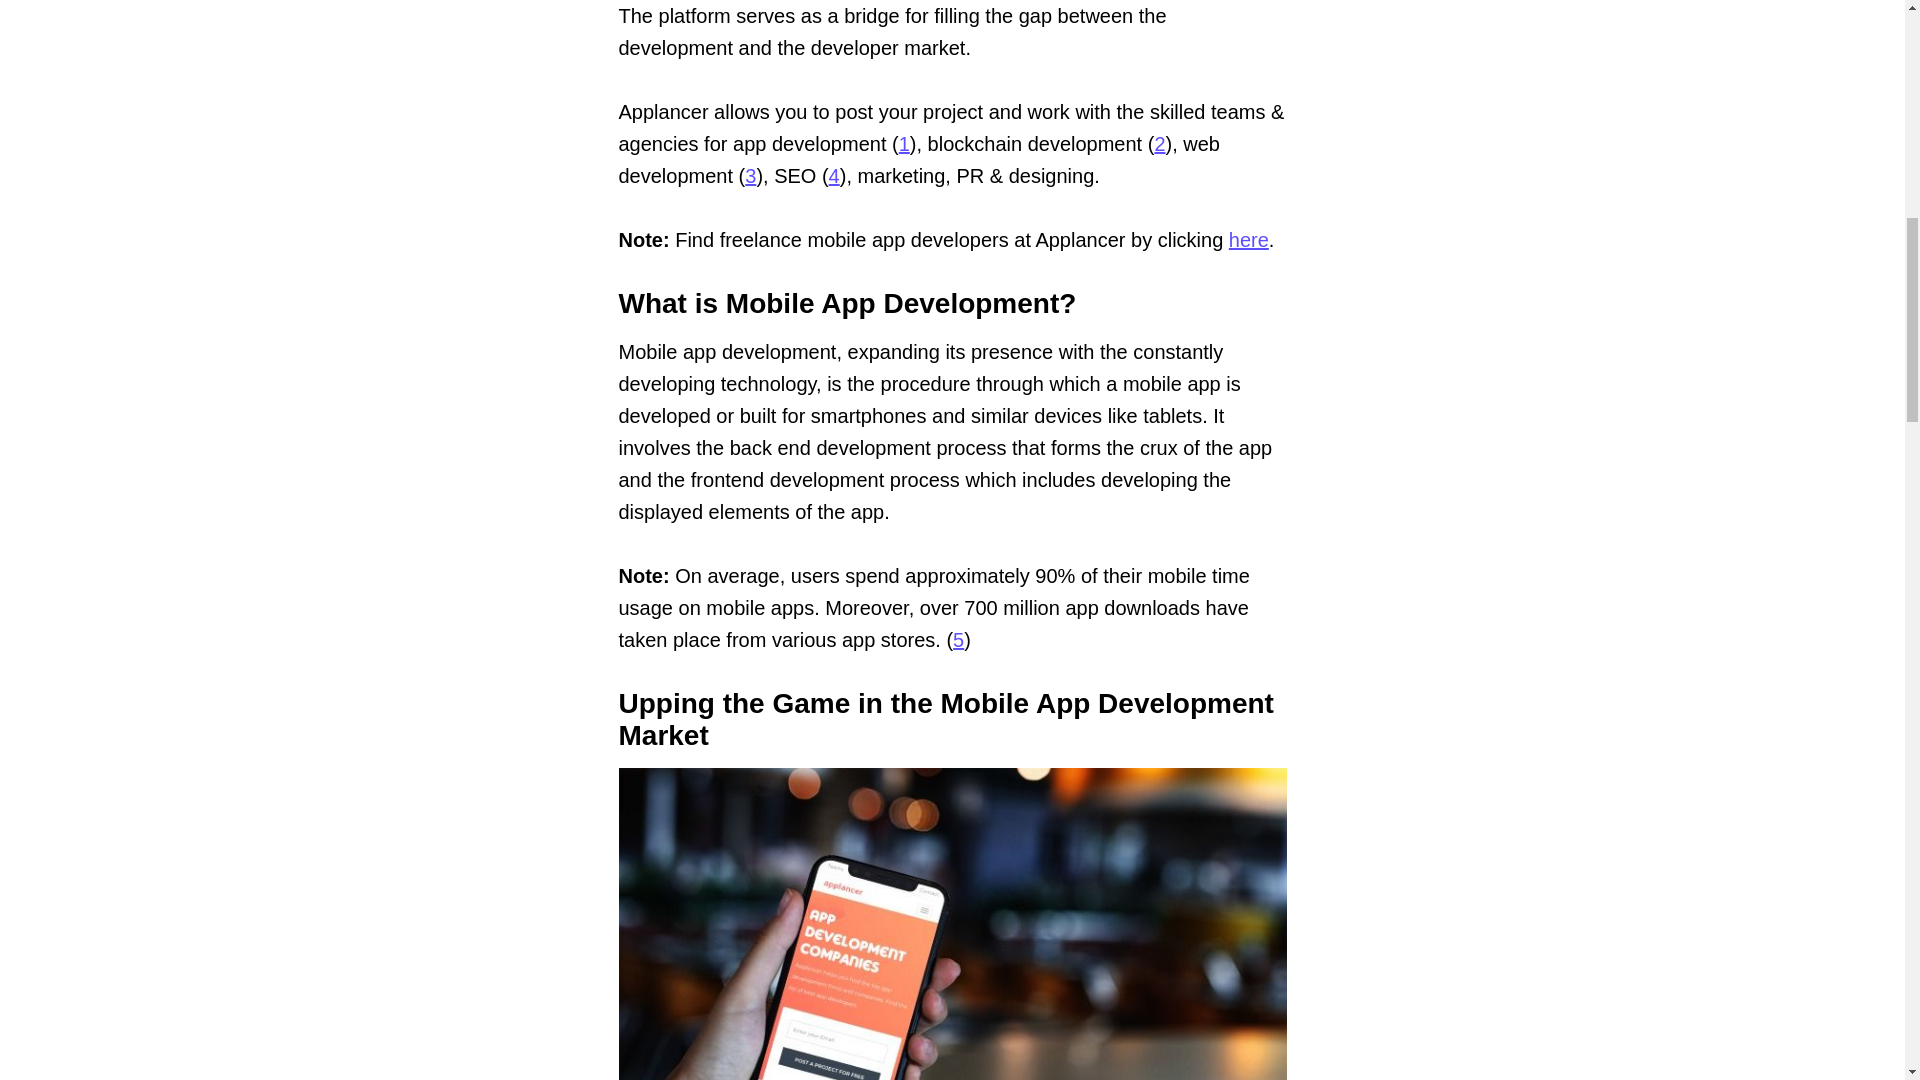 The height and width of the screenshot is (1080, 1920). Describe the element at coordinates (1159, 144) in the screenshot. I see `2` at that location.